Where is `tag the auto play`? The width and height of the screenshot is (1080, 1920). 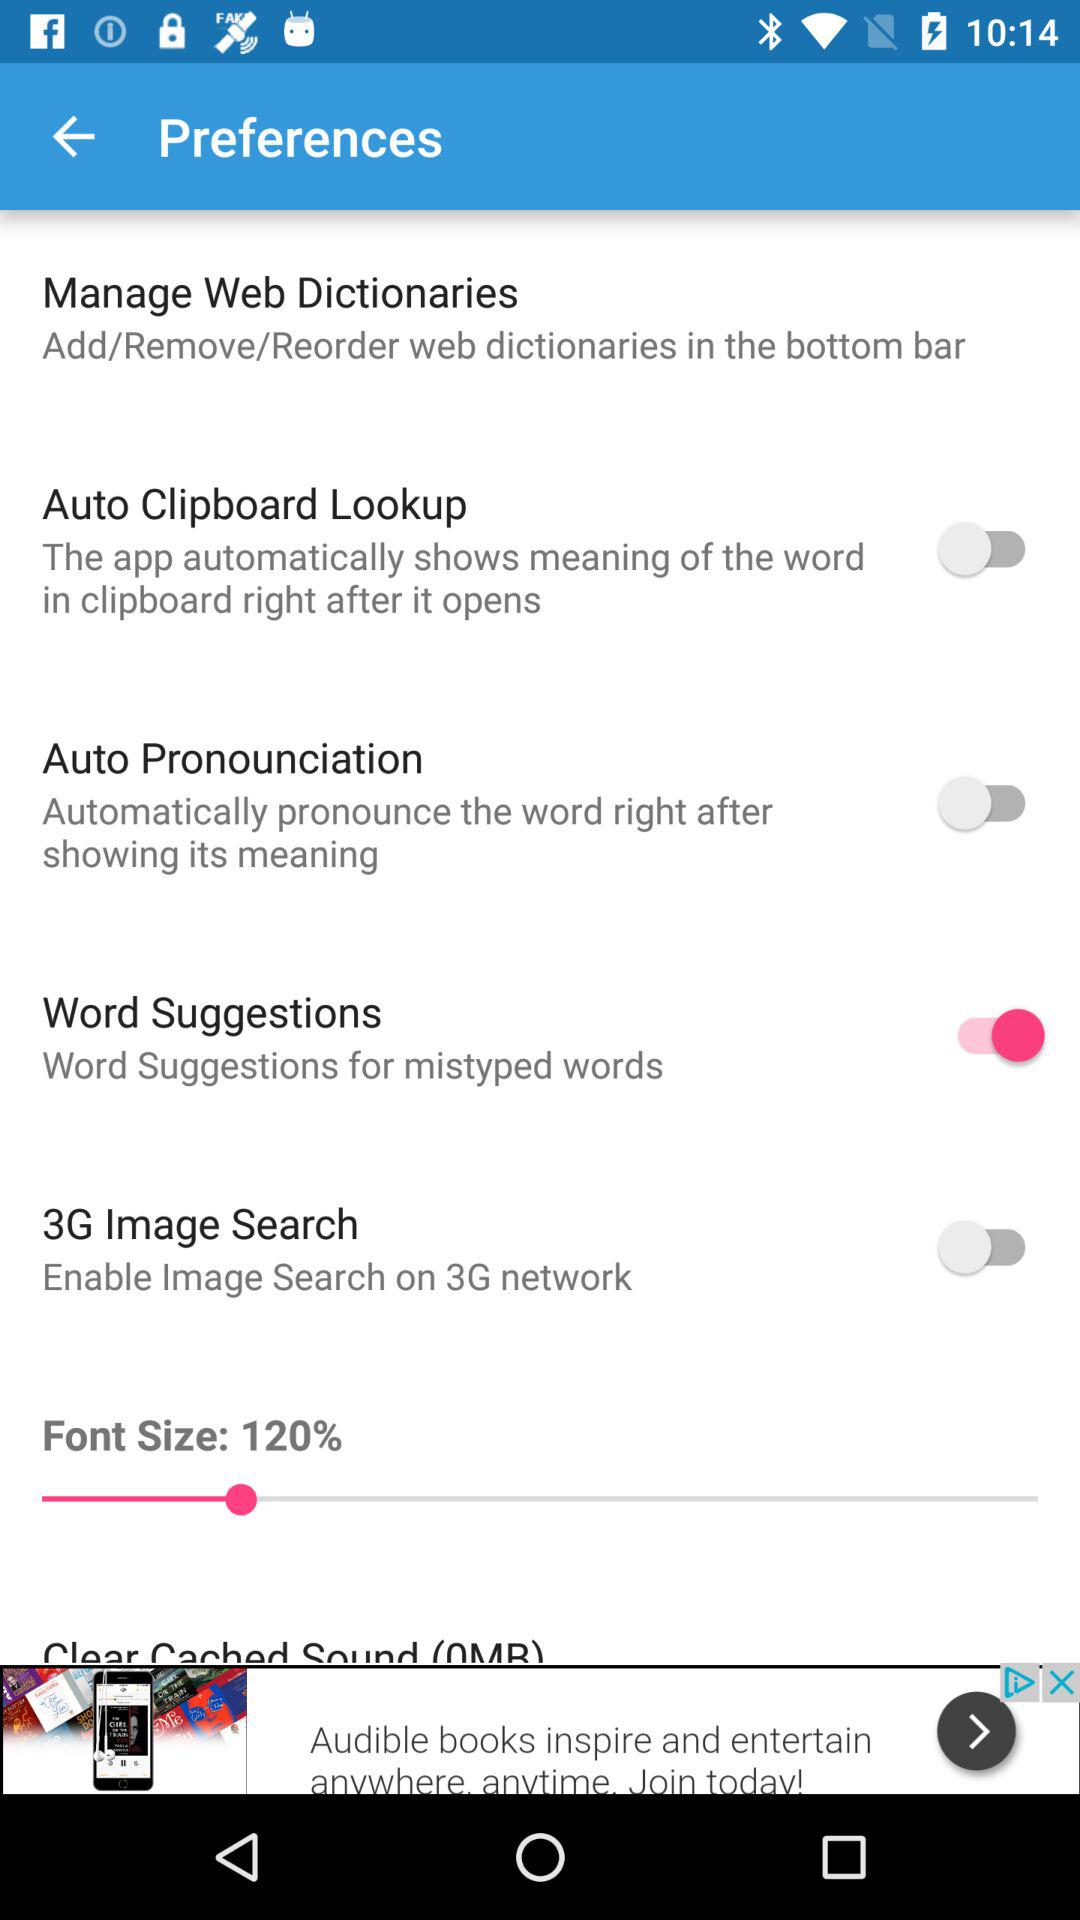
tag the auto play is located at coordinates (991, 1246).